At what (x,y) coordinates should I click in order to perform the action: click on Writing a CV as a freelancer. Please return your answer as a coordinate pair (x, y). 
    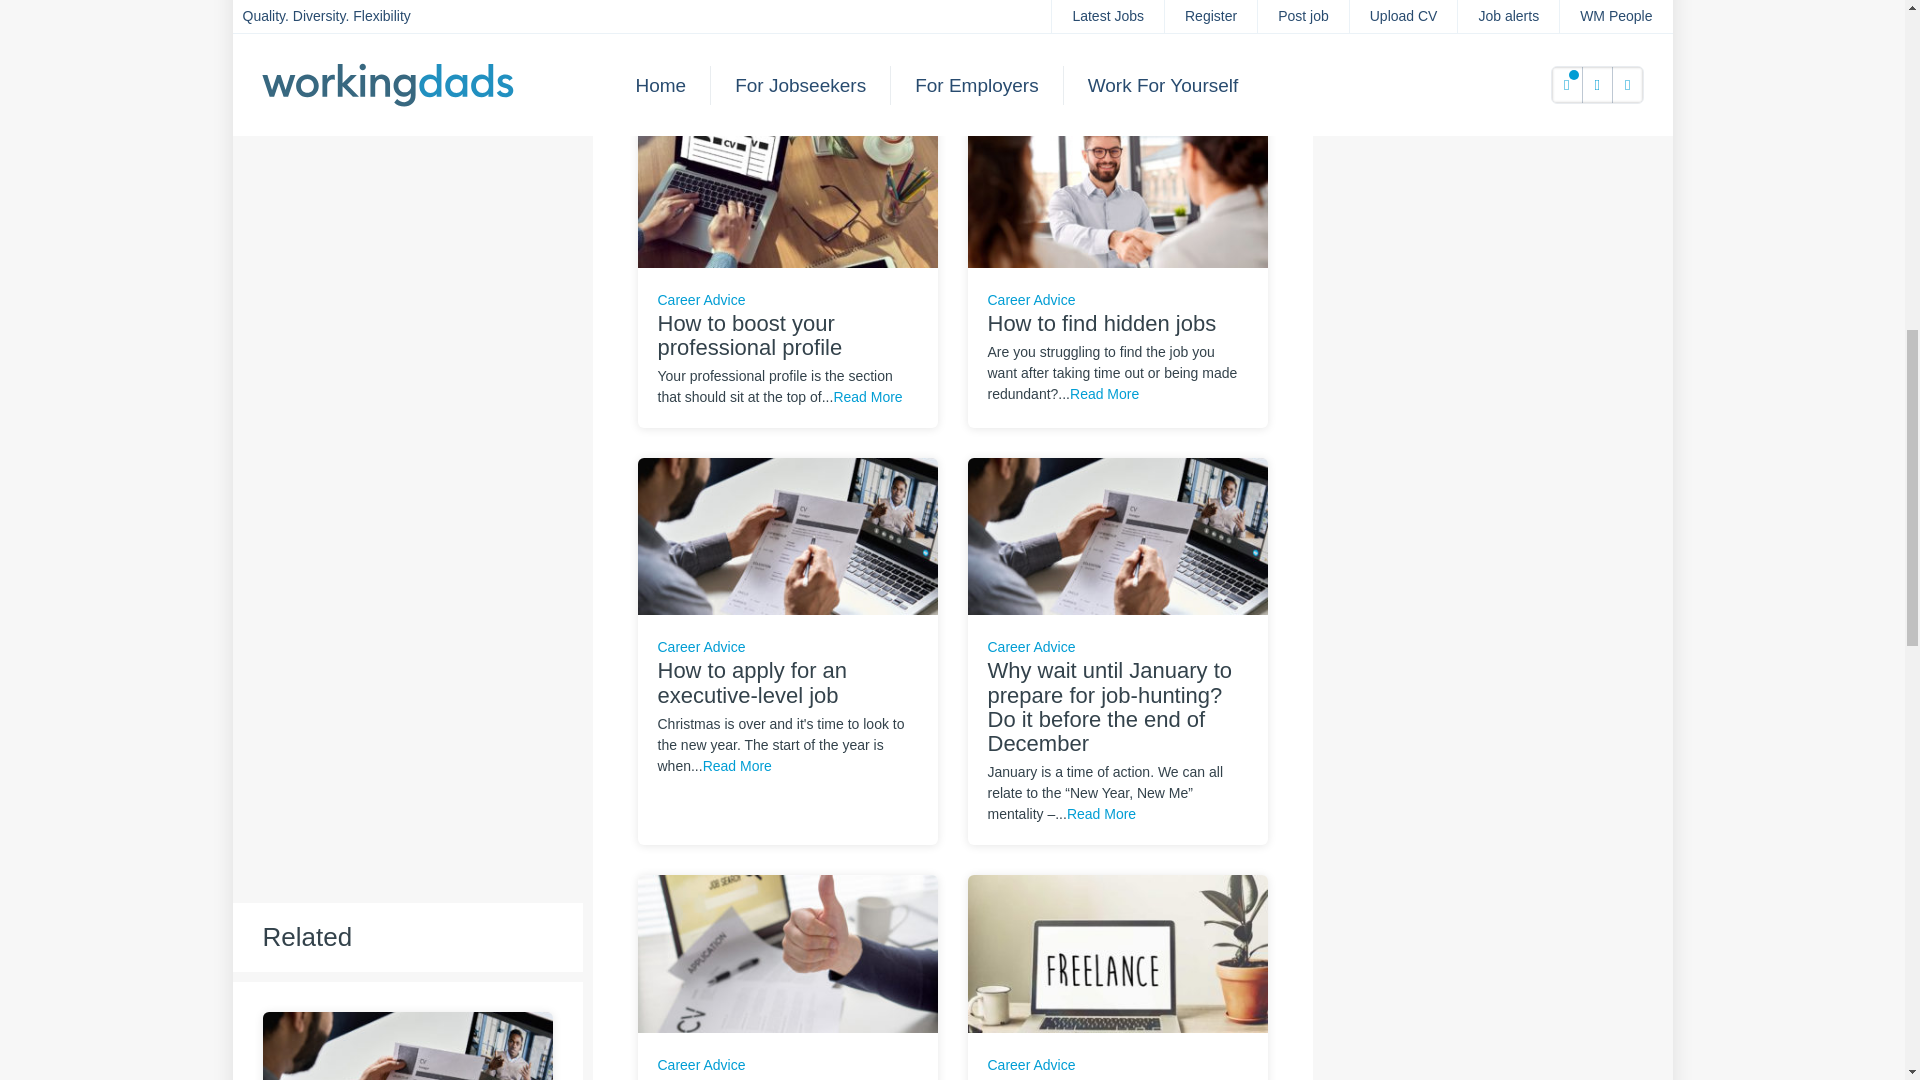
    Looking at the image, I should click on (1117, 952).